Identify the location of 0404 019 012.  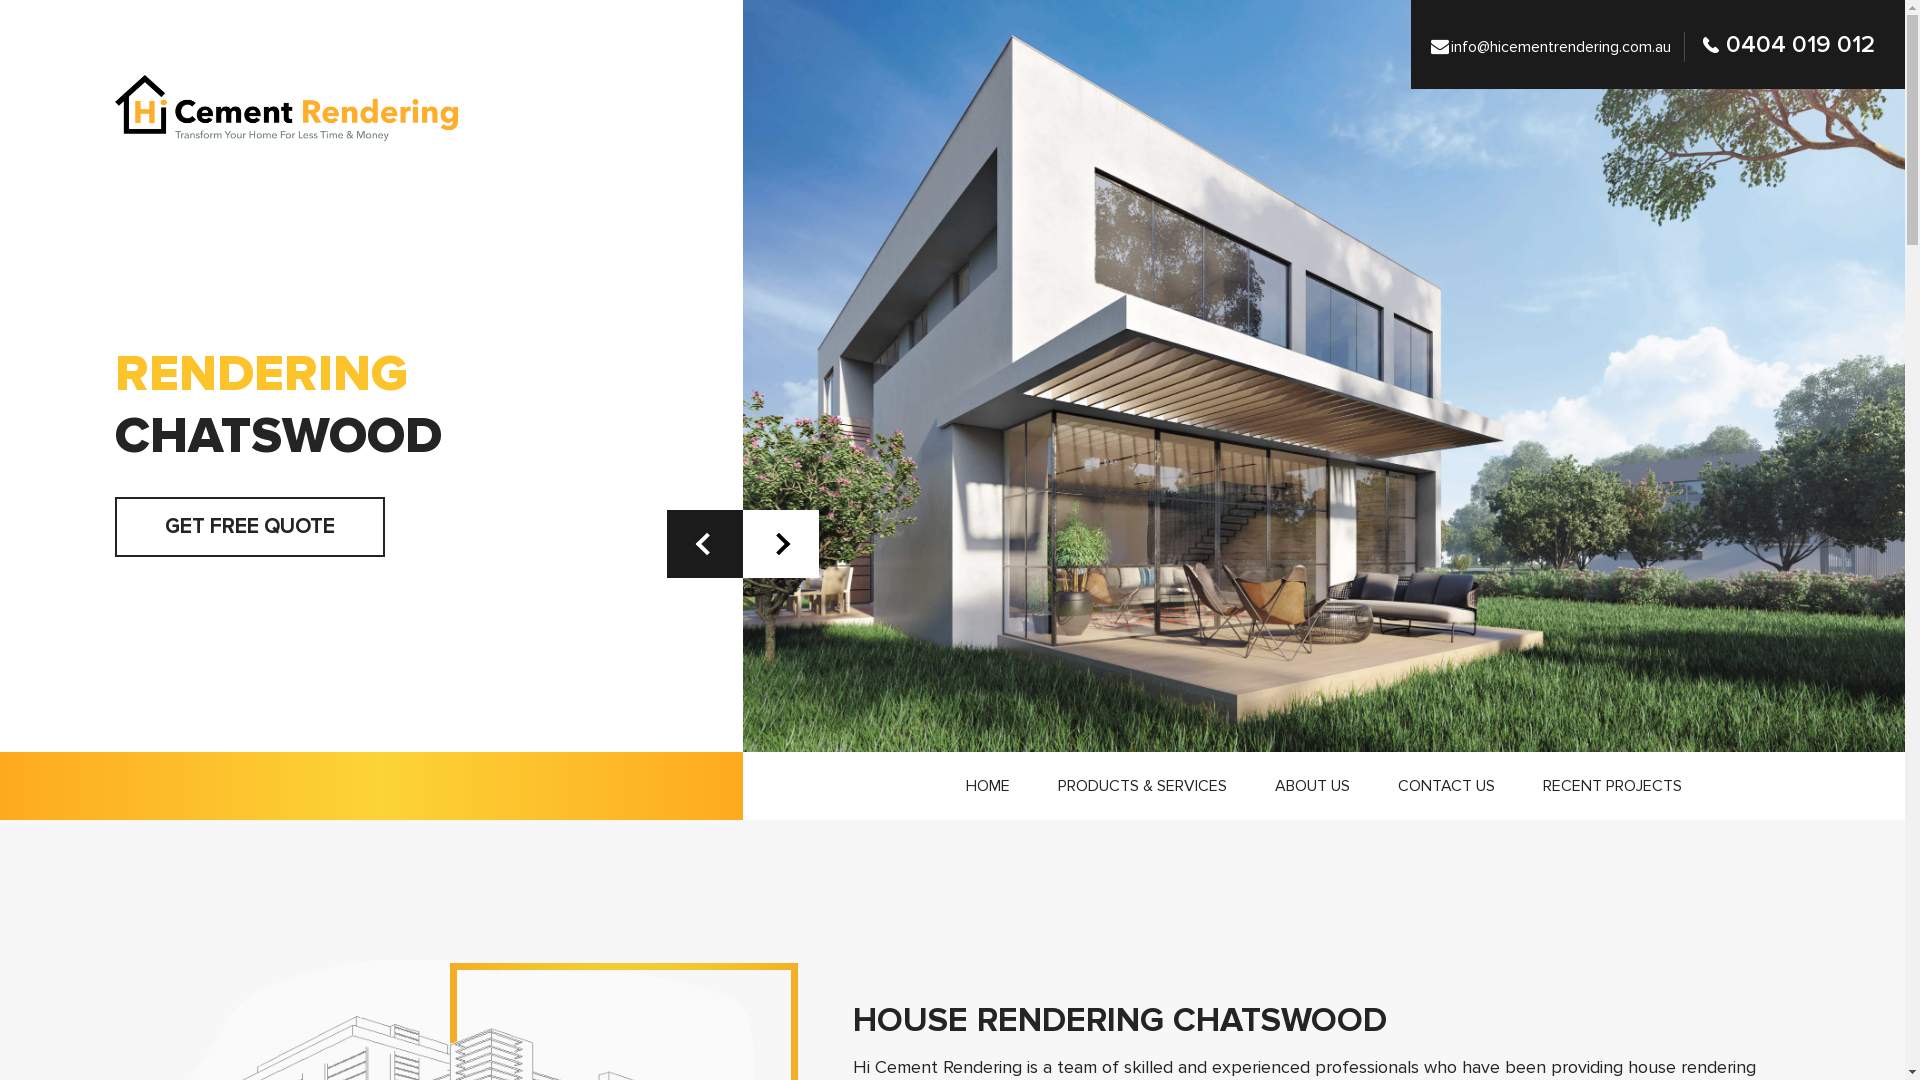
(1789, 44).